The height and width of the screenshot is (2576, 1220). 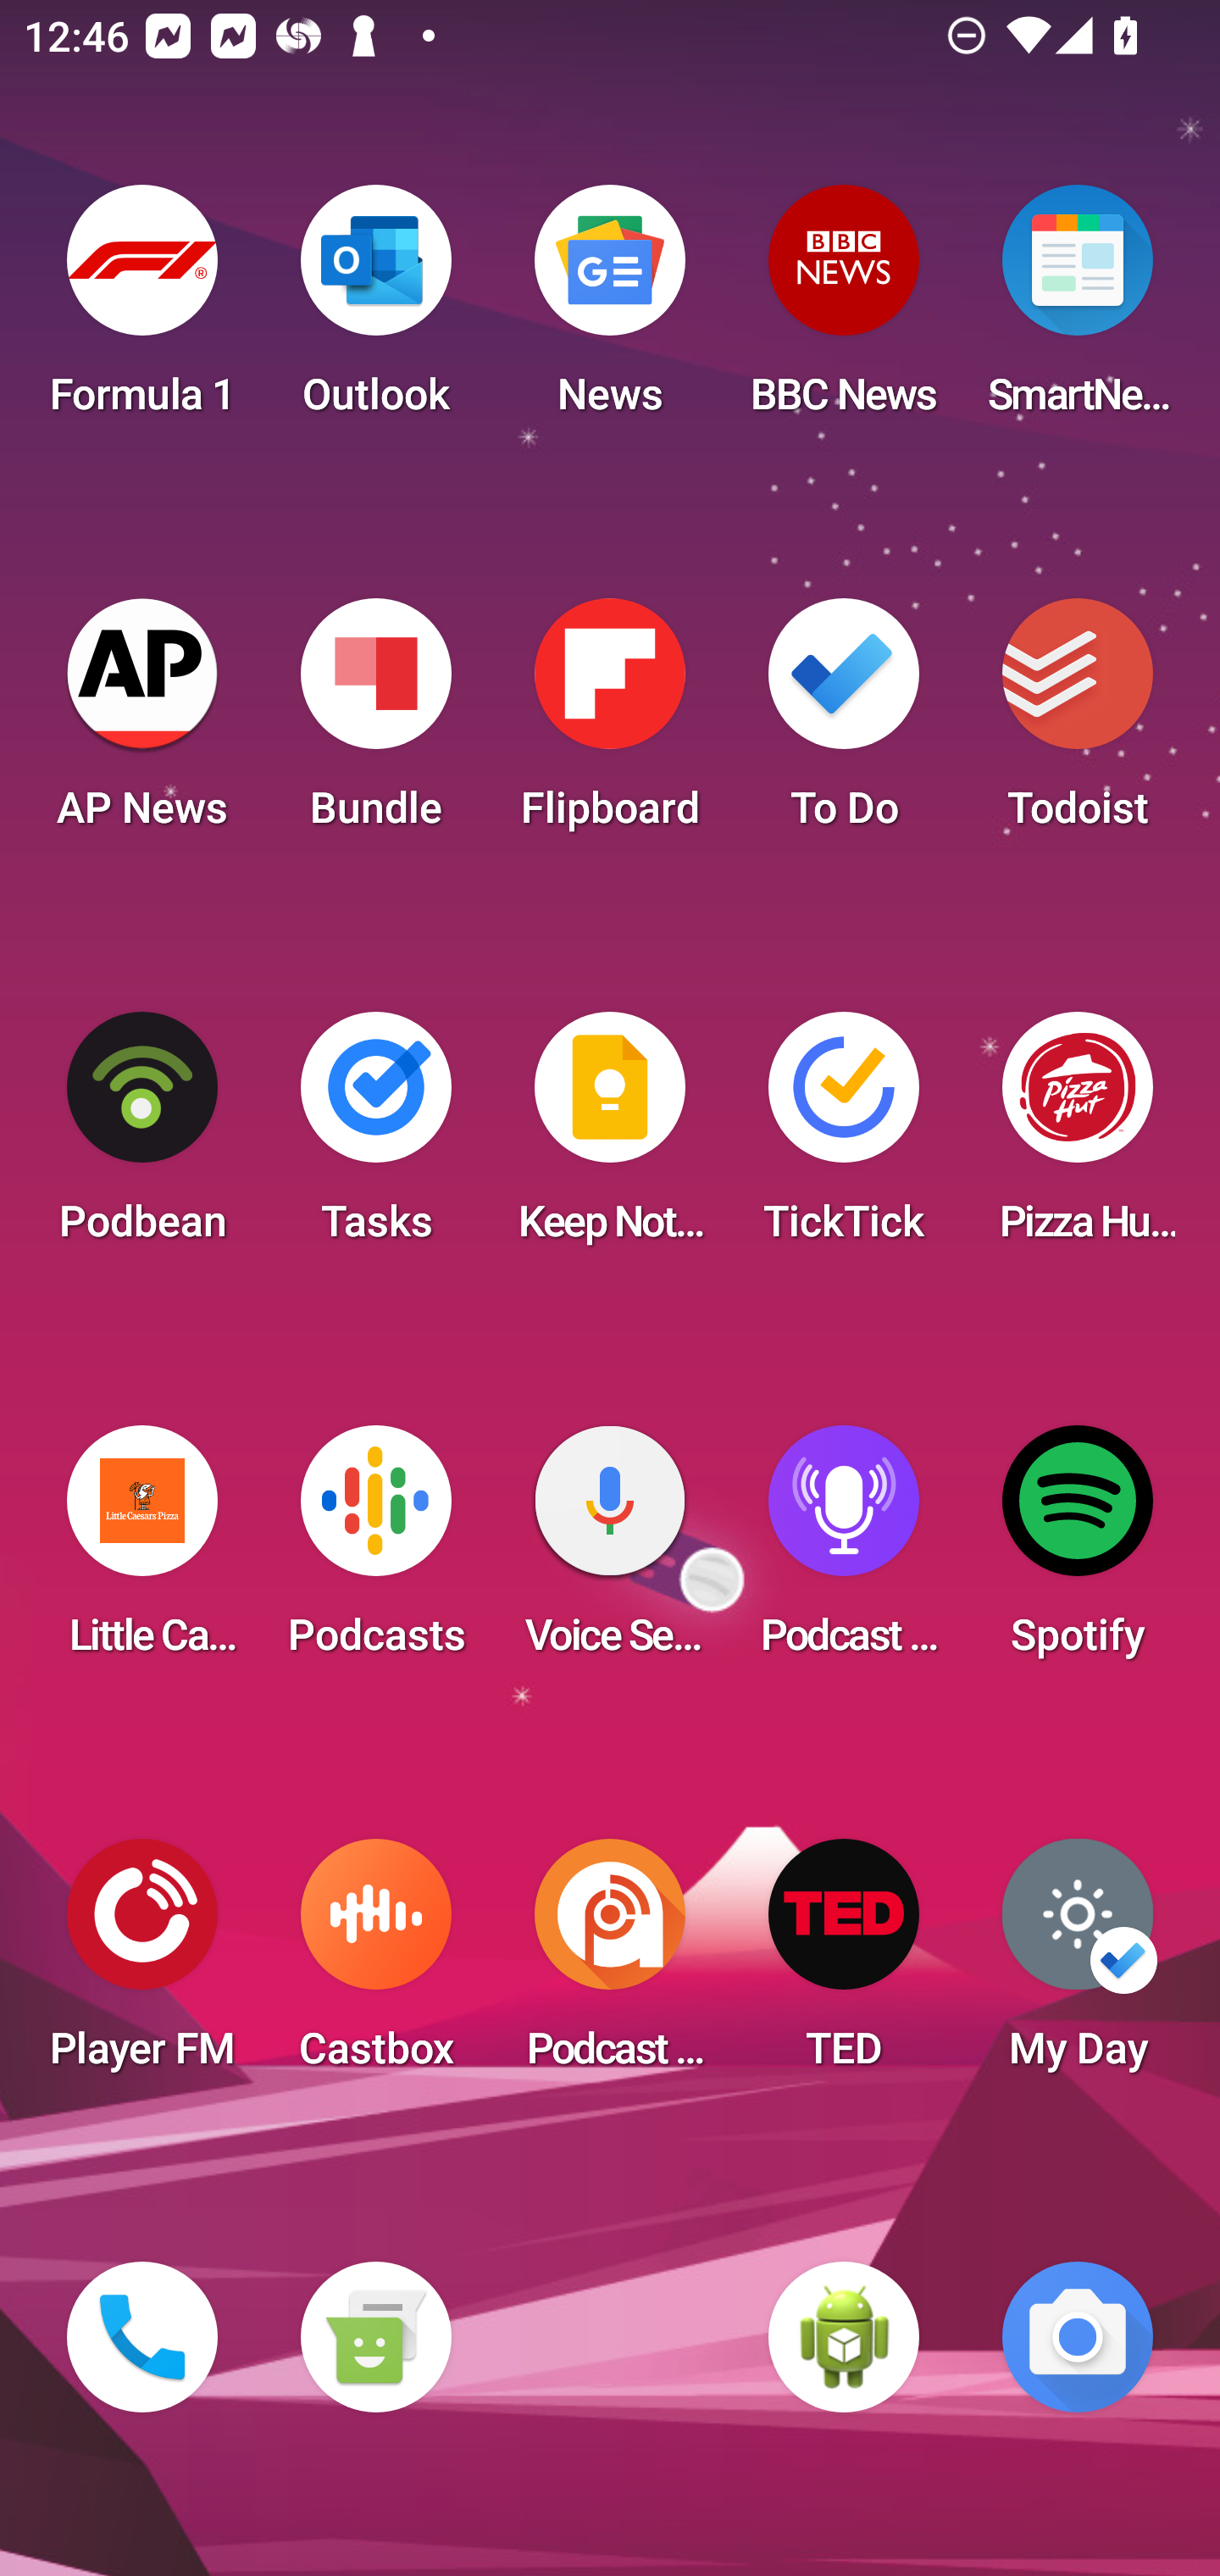 What do you see at coordinates (844, 1551) in the screenshot?
I see `Podcast Player` at bounding box center [844, 1551].